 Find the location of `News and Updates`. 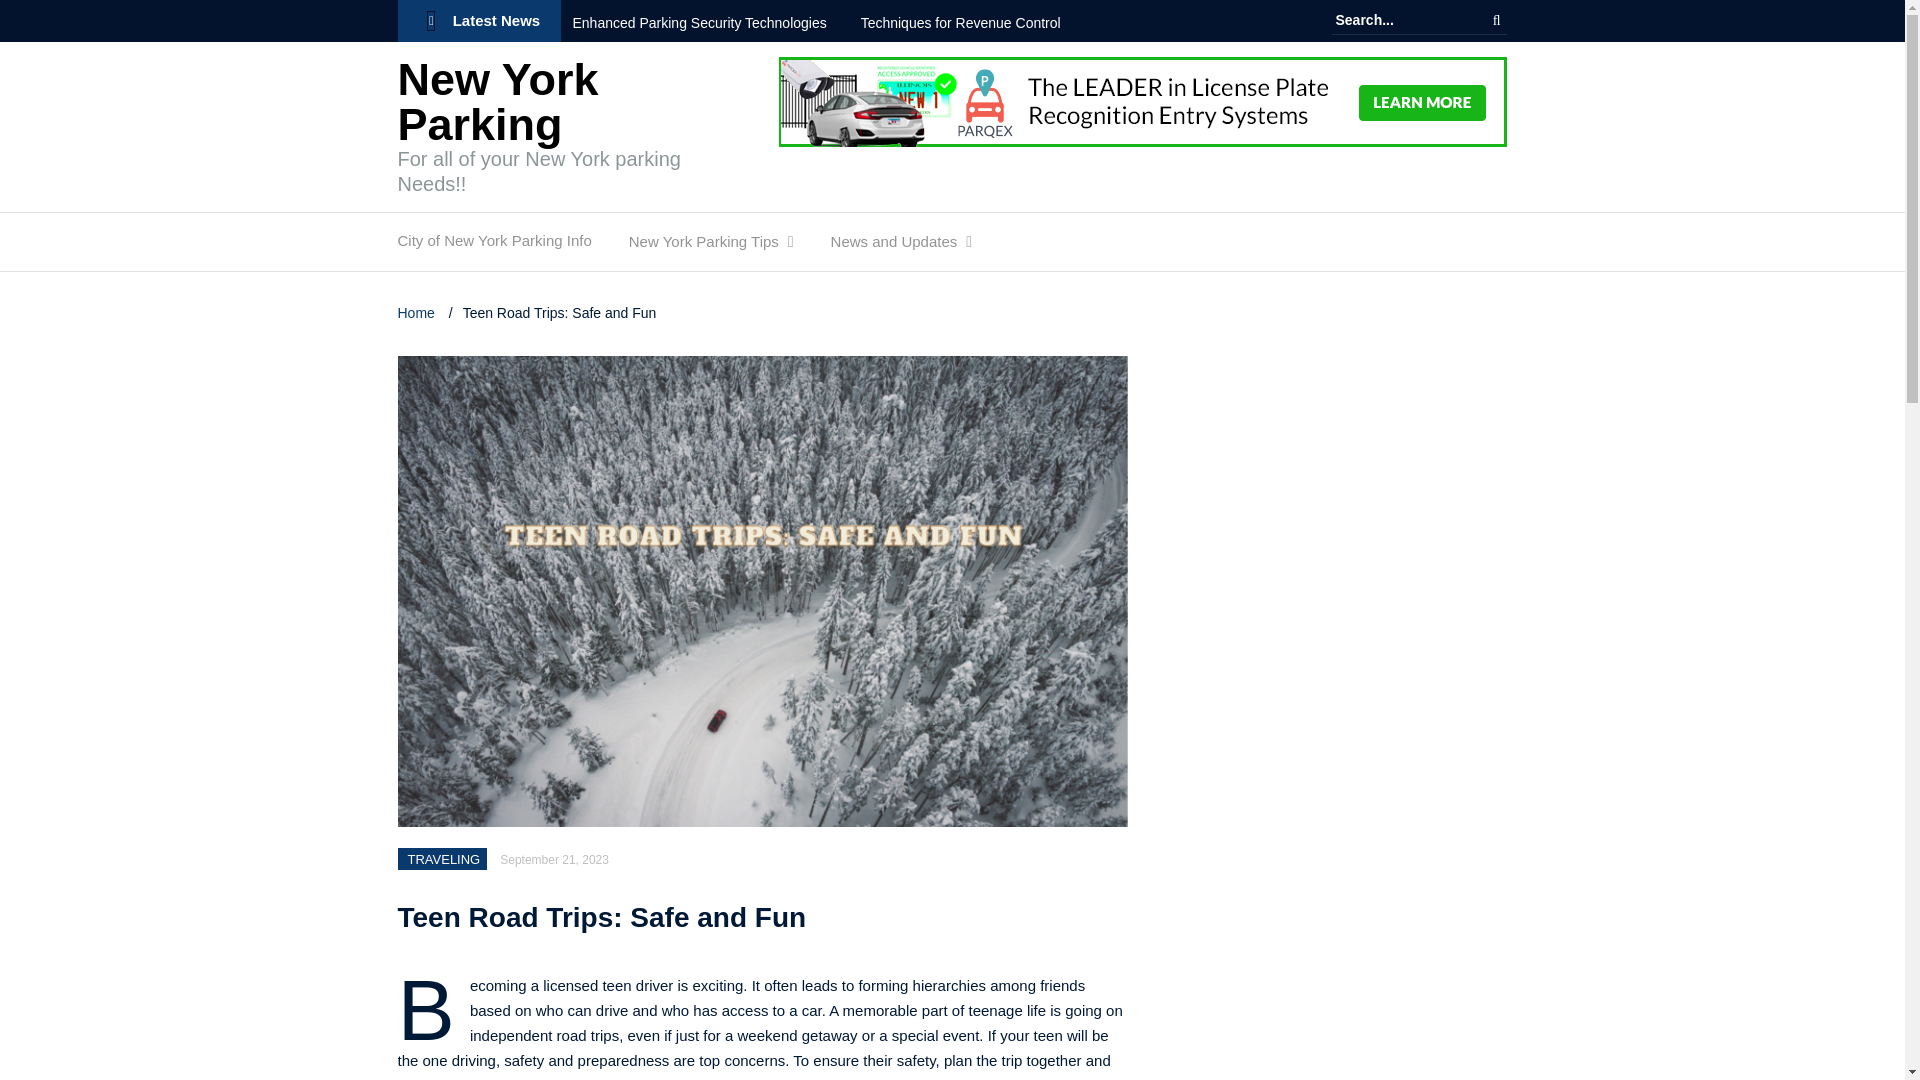

News and Updates is located at coordinates (894, 246).